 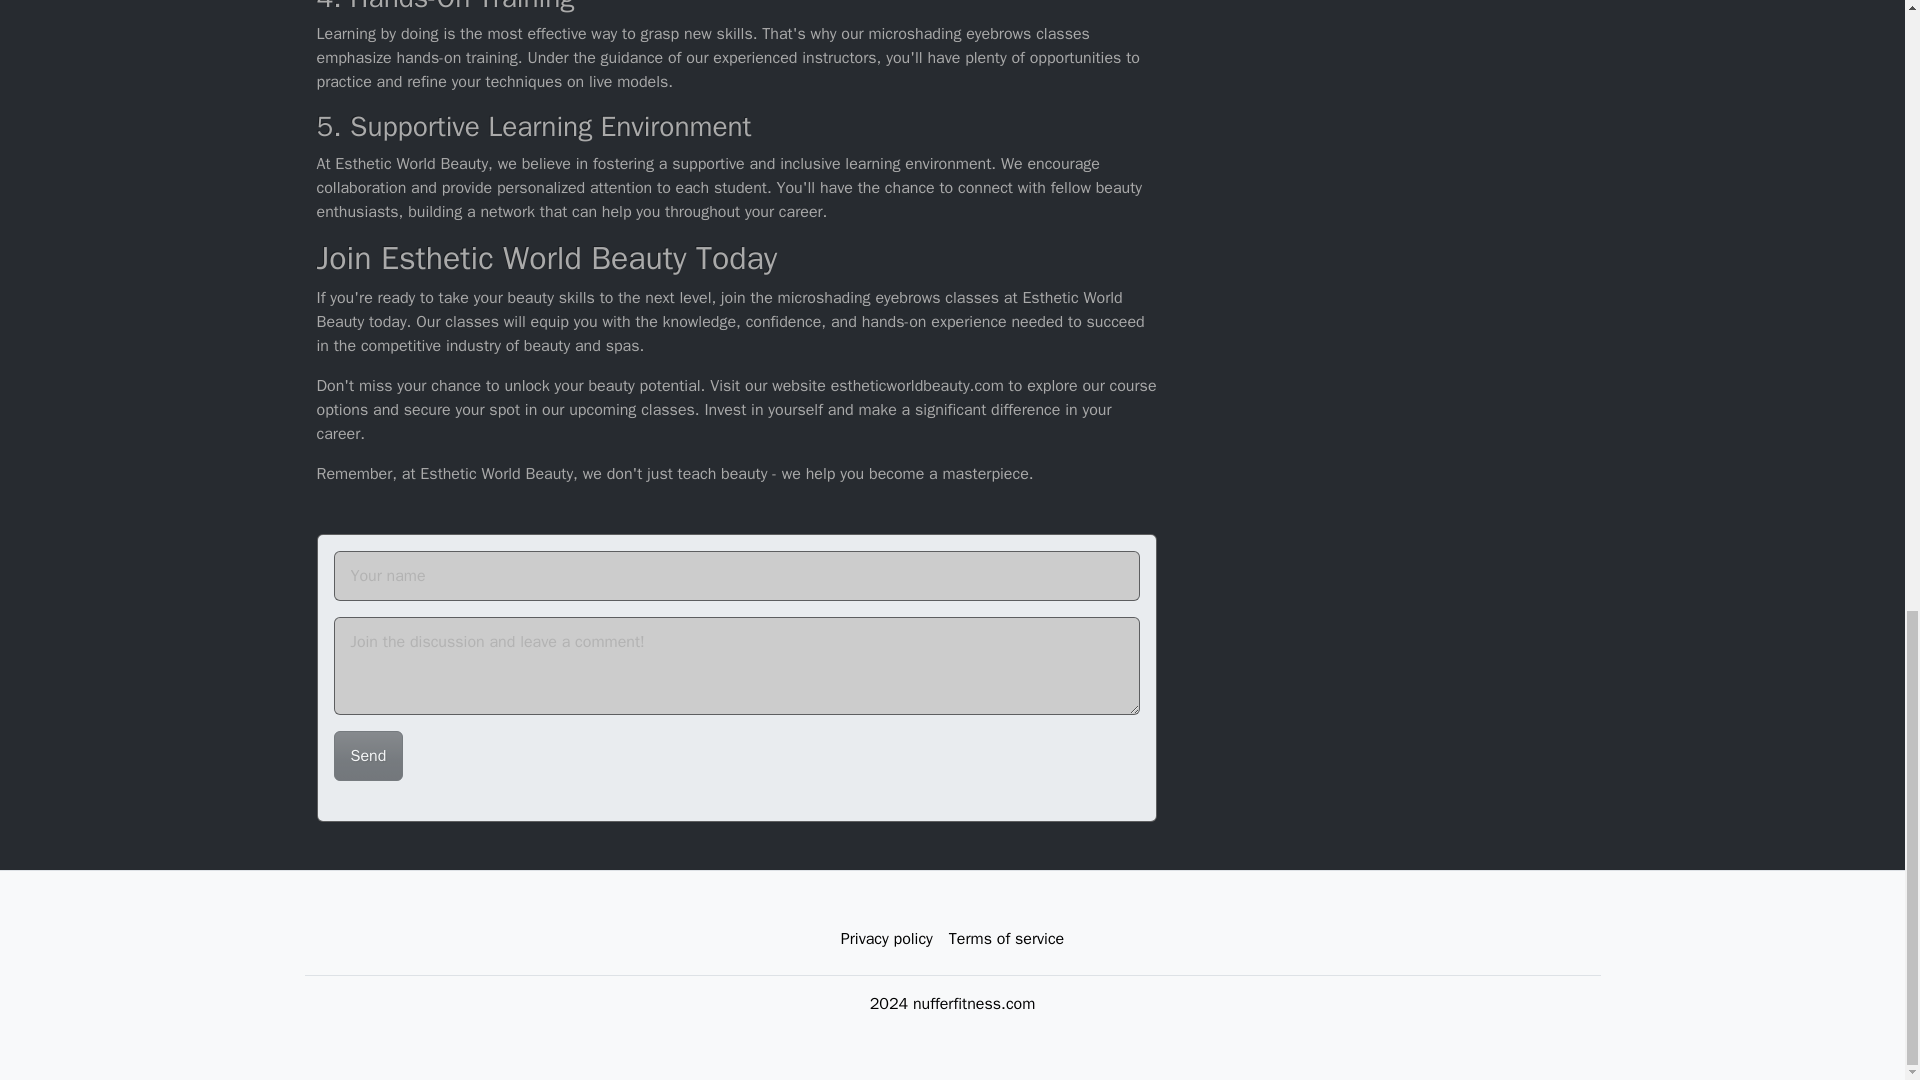 I want to click on Send, so click(x=368, y=756).